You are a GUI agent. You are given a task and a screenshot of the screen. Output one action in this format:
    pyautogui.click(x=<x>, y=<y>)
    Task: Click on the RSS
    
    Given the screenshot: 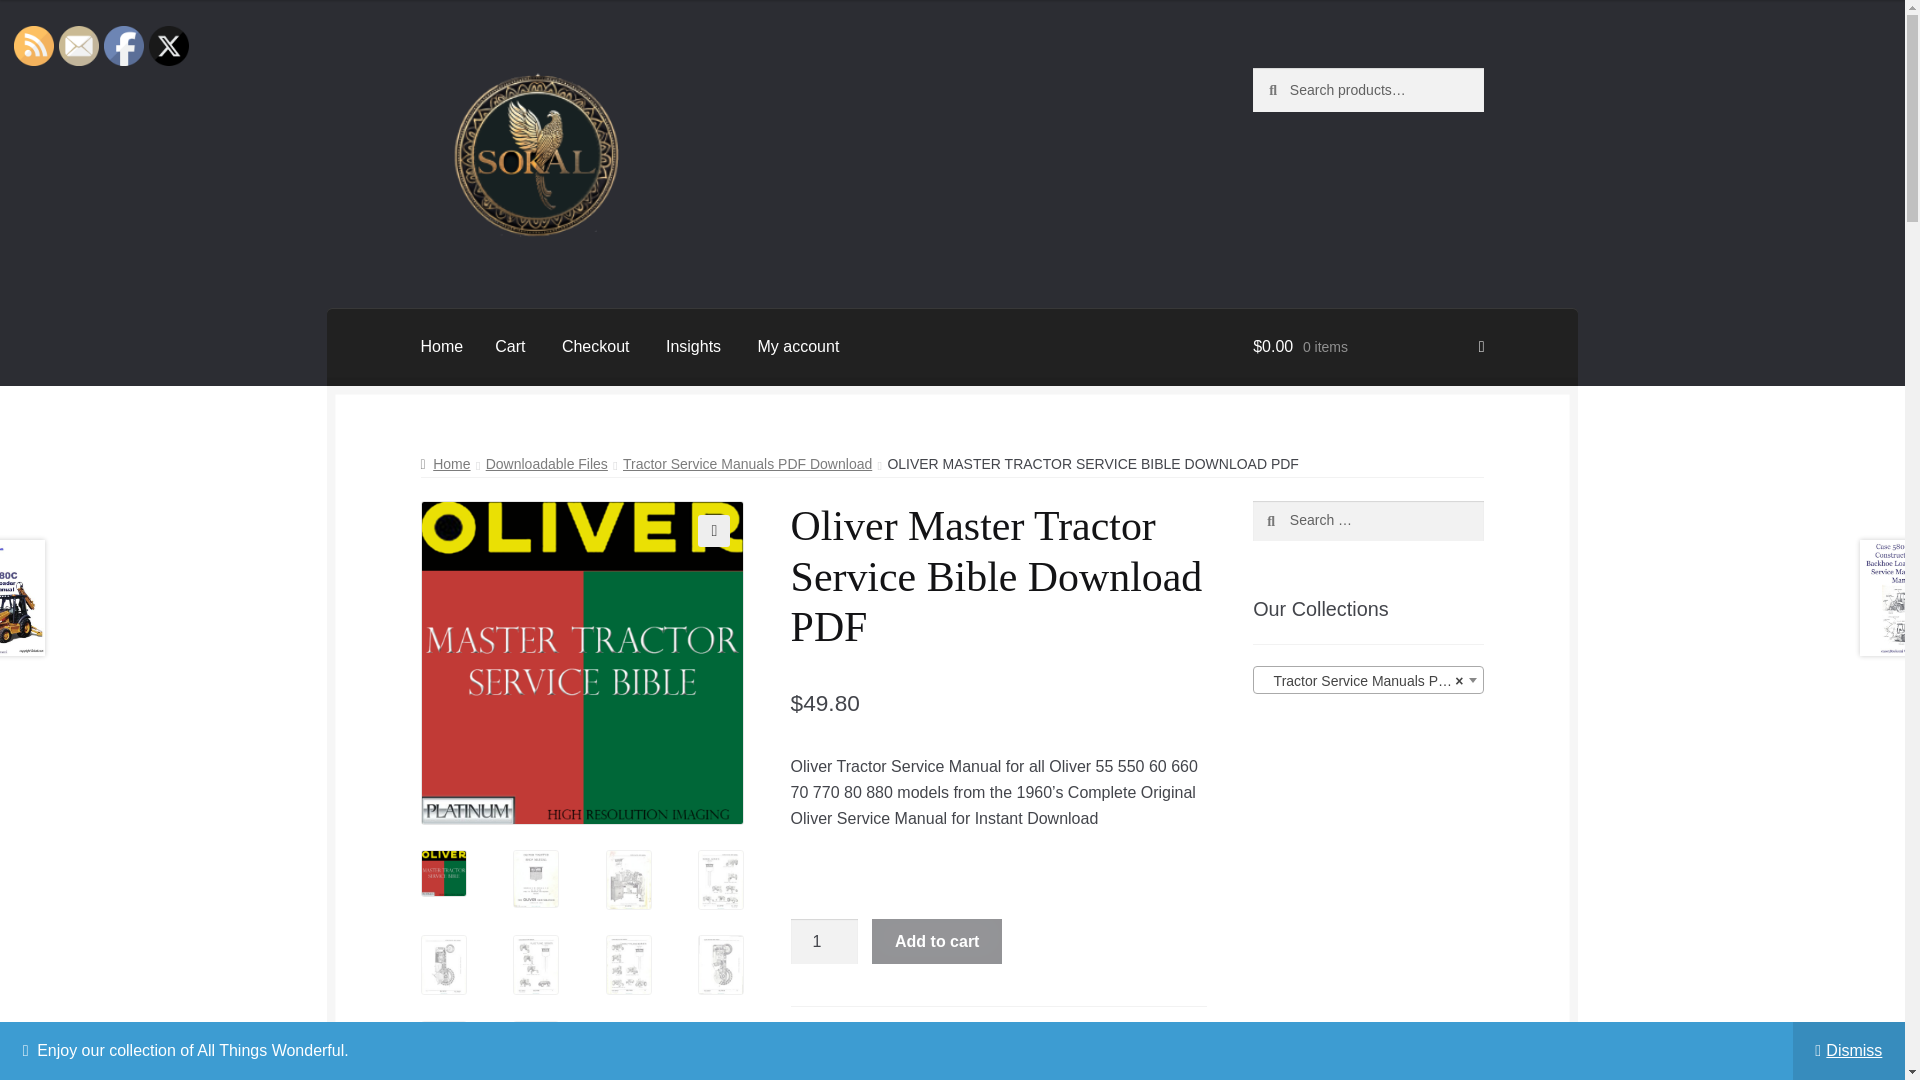 What is the action you would take?
    pyautogui.click(x=33, y=45)
    